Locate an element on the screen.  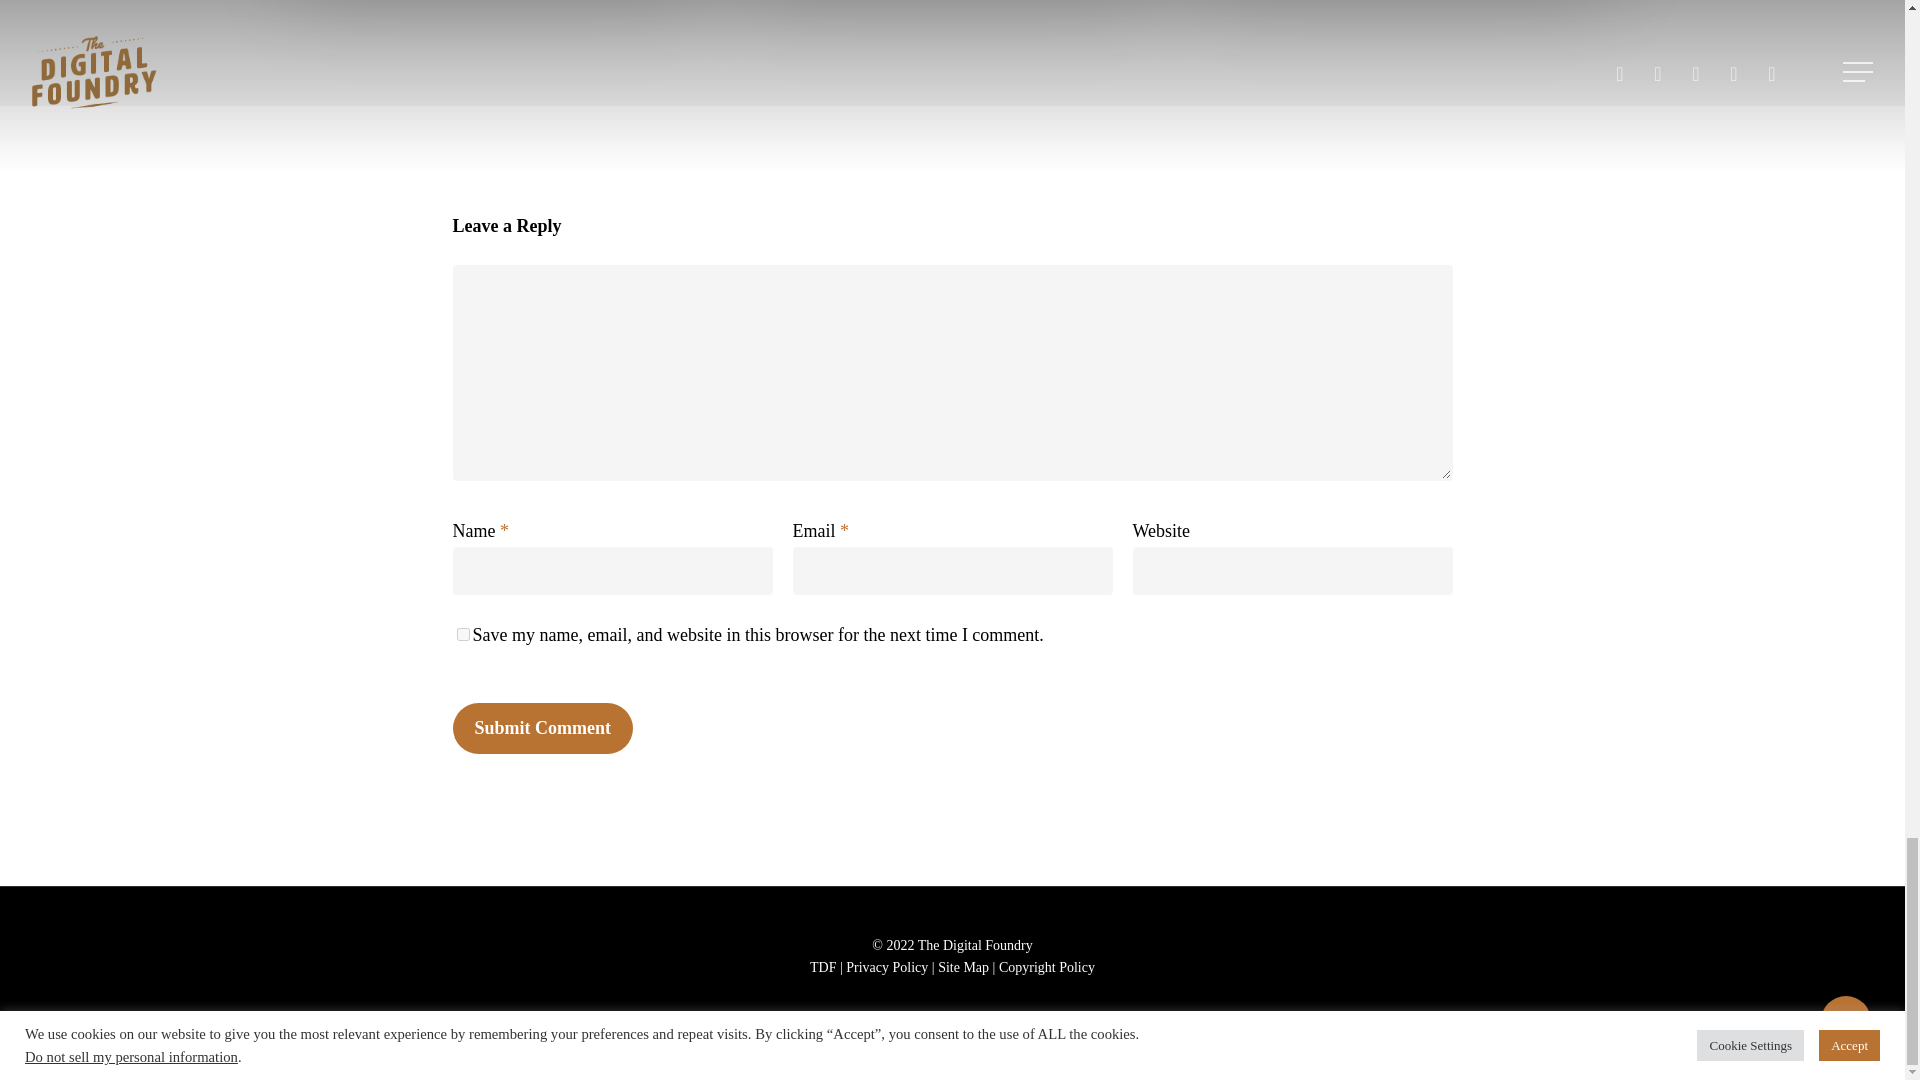
Submit Comment is located at coordinates (542, 728).